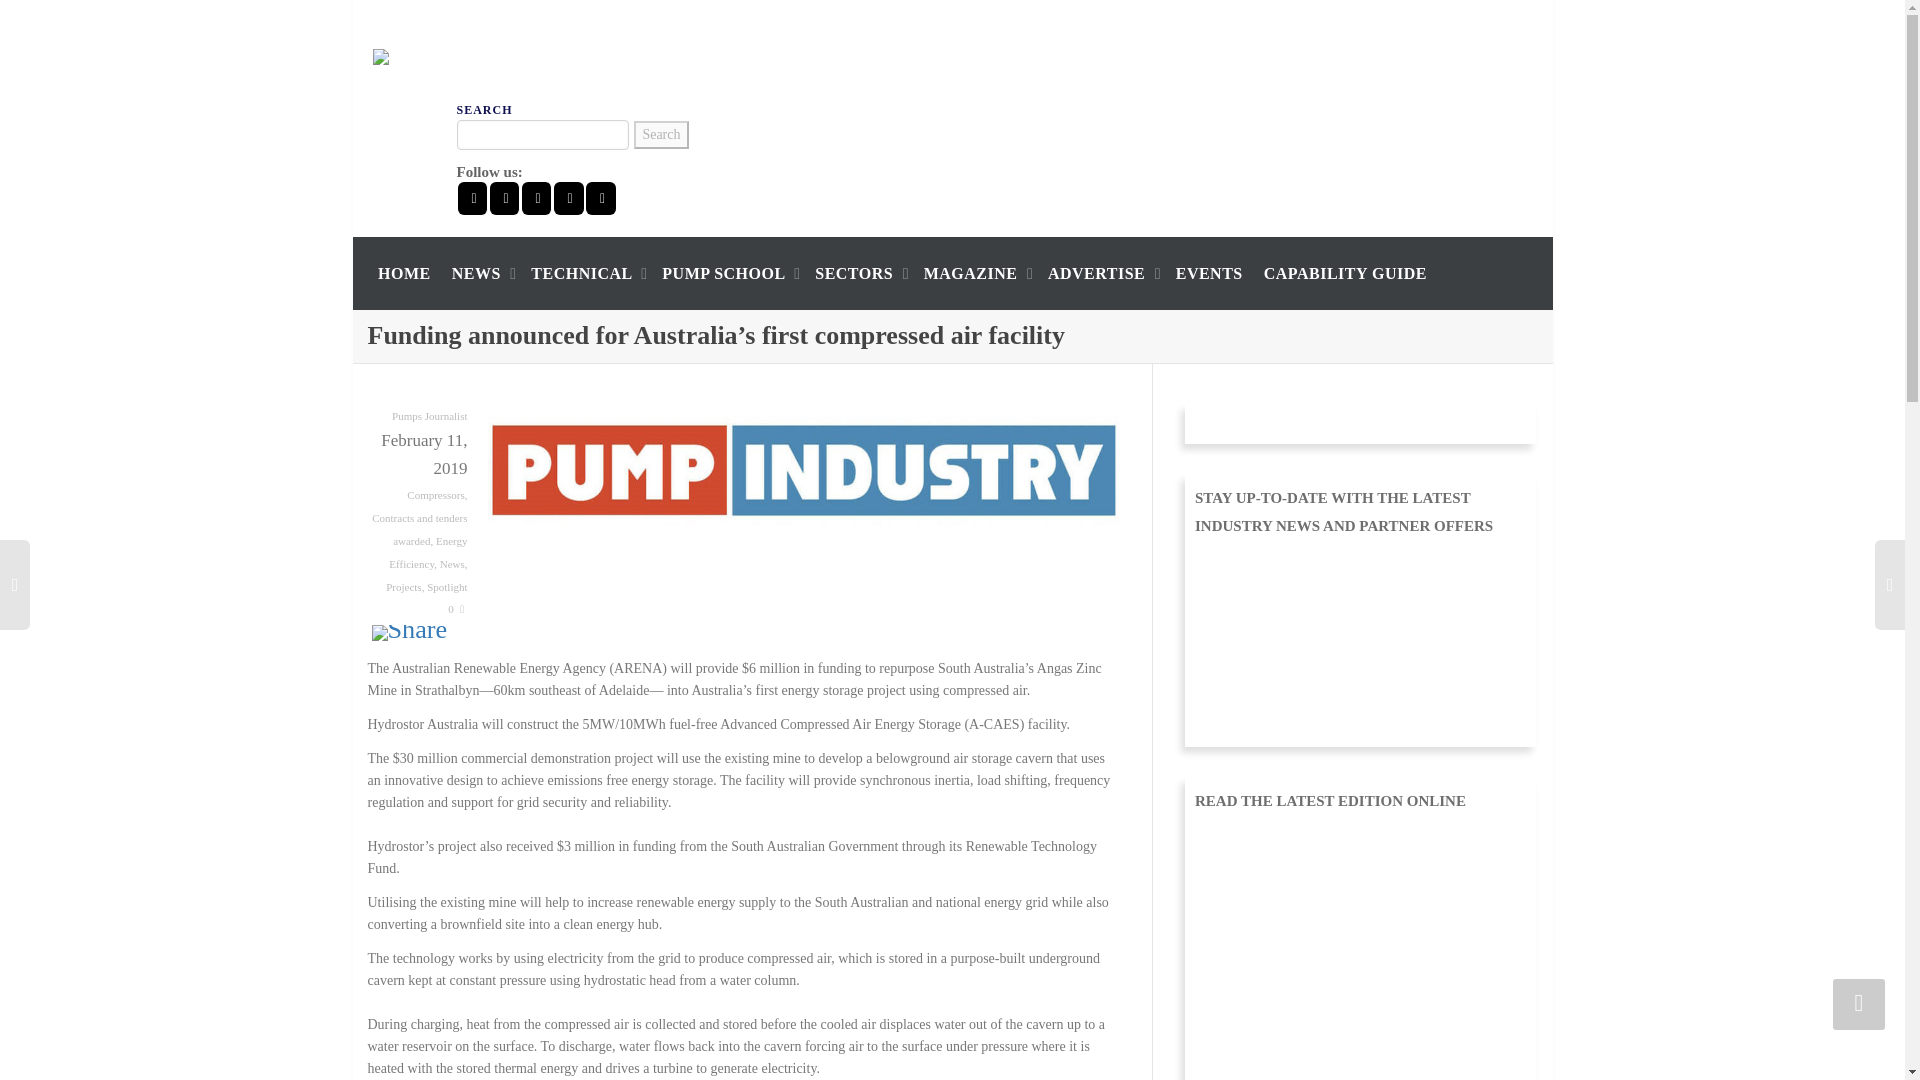 Image resolution: width=1920 pixels, height=1080 pixels. What do you see at coordinates (660, 134) in the screenshot?
I see `Search` at bounding box center [660, 134].